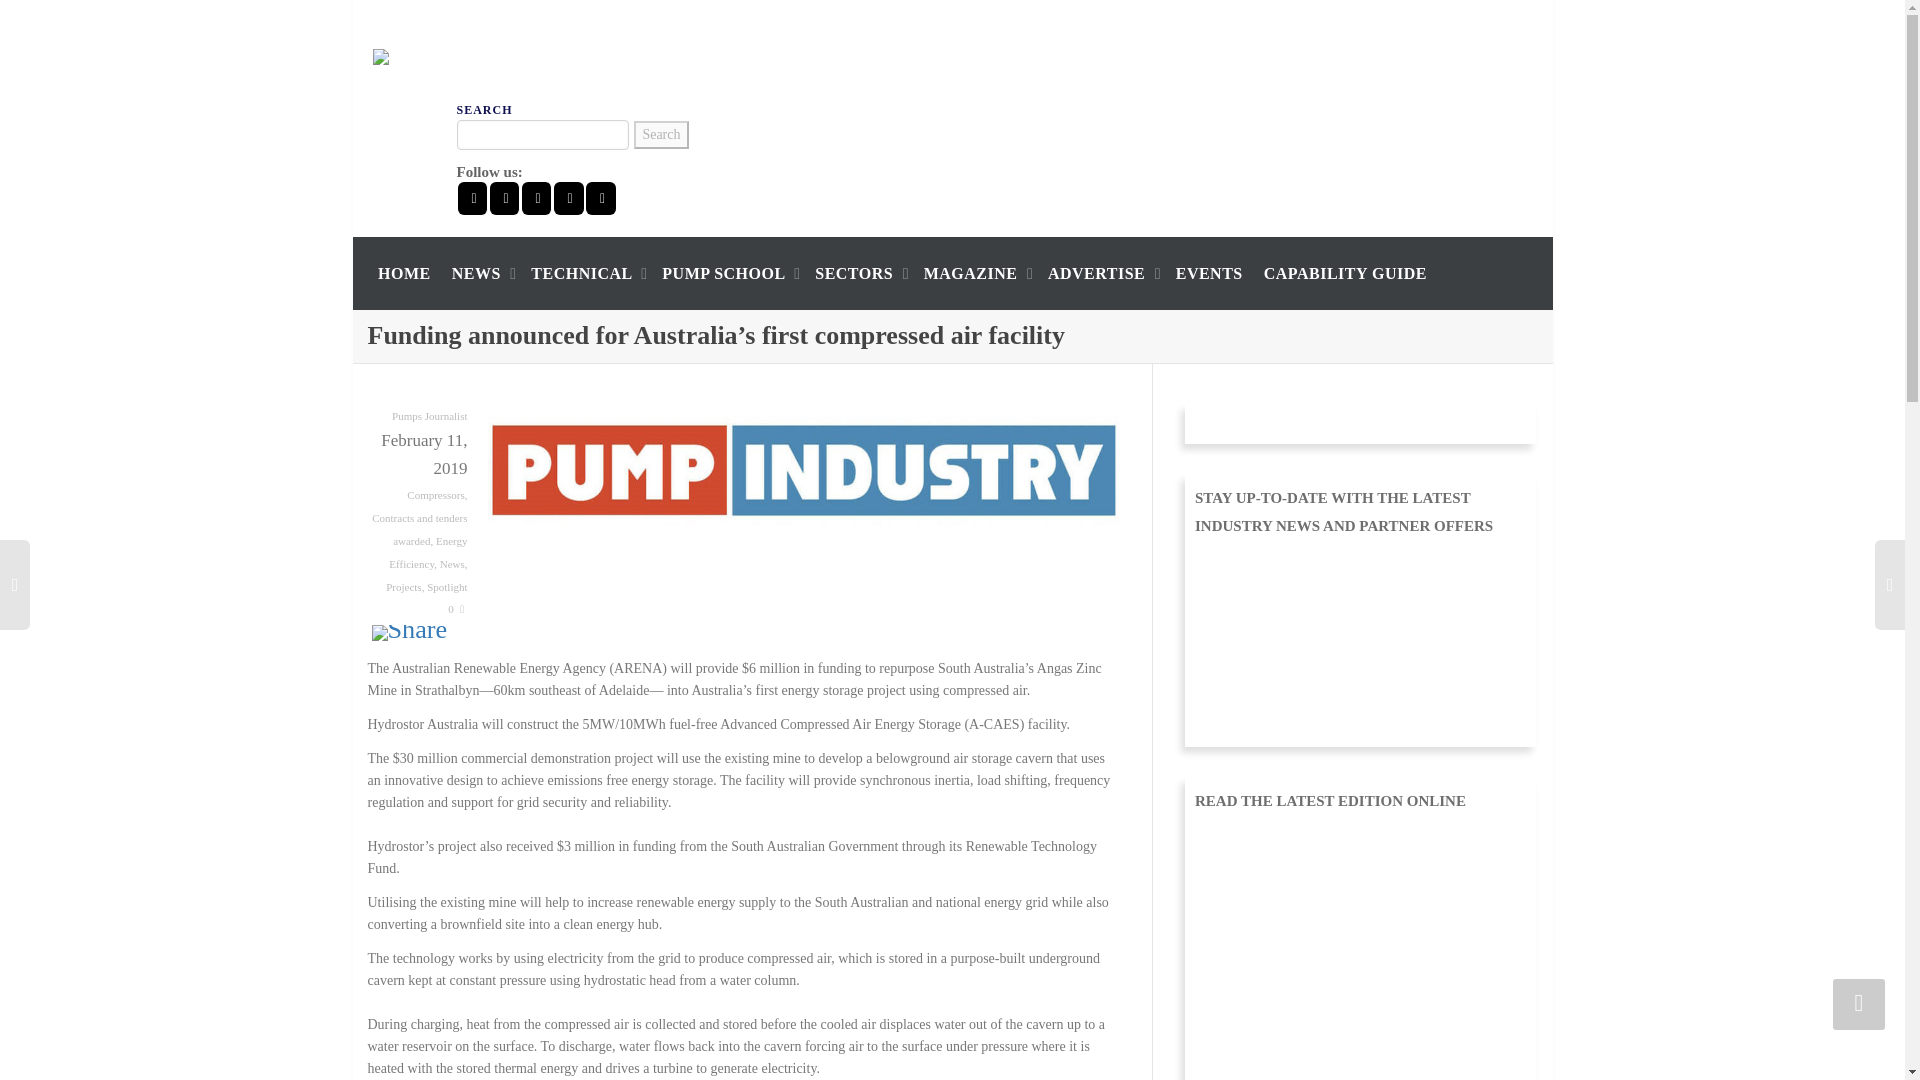 Image resolution: width=1920 pixels, height=1080 pixels. What do you see at coordinates (660, 134) in the screenshot?
I see `Search` at bounding box center [660, 134].